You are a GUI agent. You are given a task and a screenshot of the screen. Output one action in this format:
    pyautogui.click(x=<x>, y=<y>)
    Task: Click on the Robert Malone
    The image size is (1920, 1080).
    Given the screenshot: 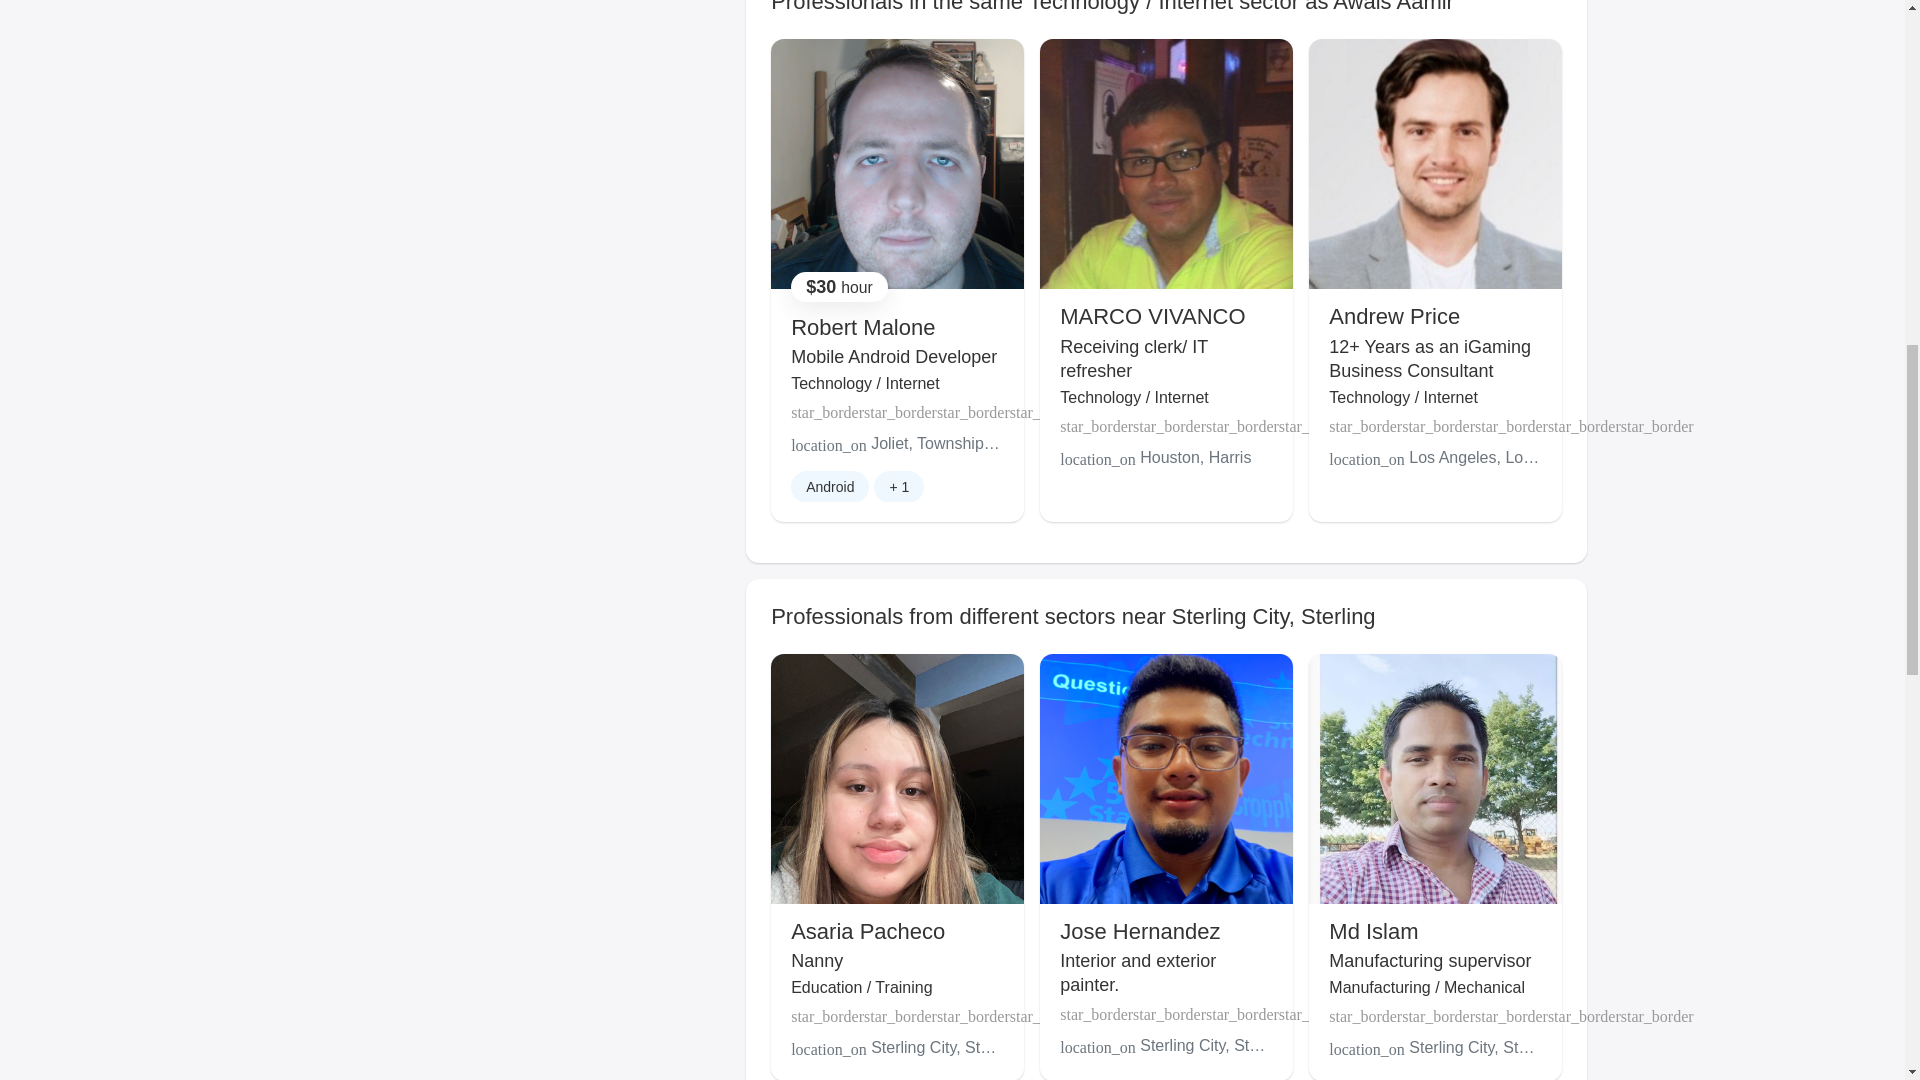 What is the action you would take?
    pyautogui.click(x=863, y=328)
    